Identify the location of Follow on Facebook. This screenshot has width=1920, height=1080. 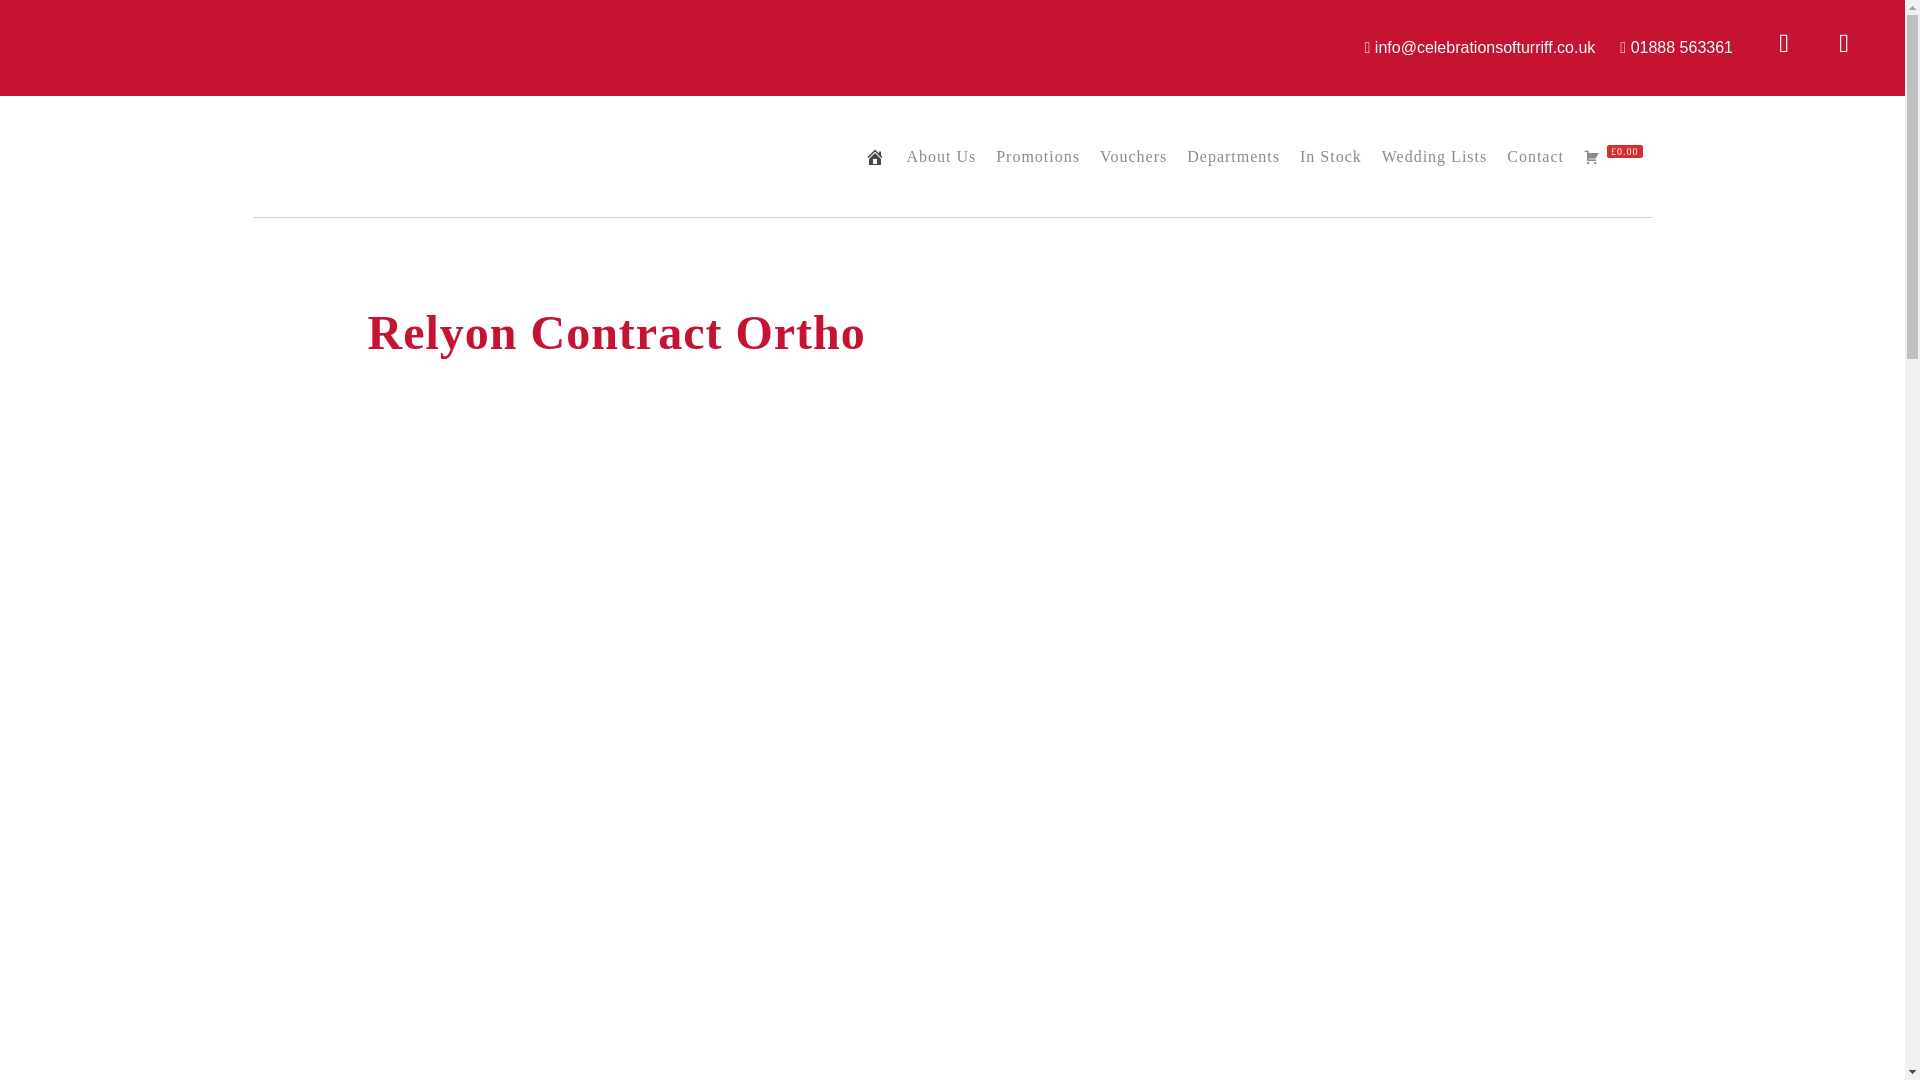
(1784, 44).